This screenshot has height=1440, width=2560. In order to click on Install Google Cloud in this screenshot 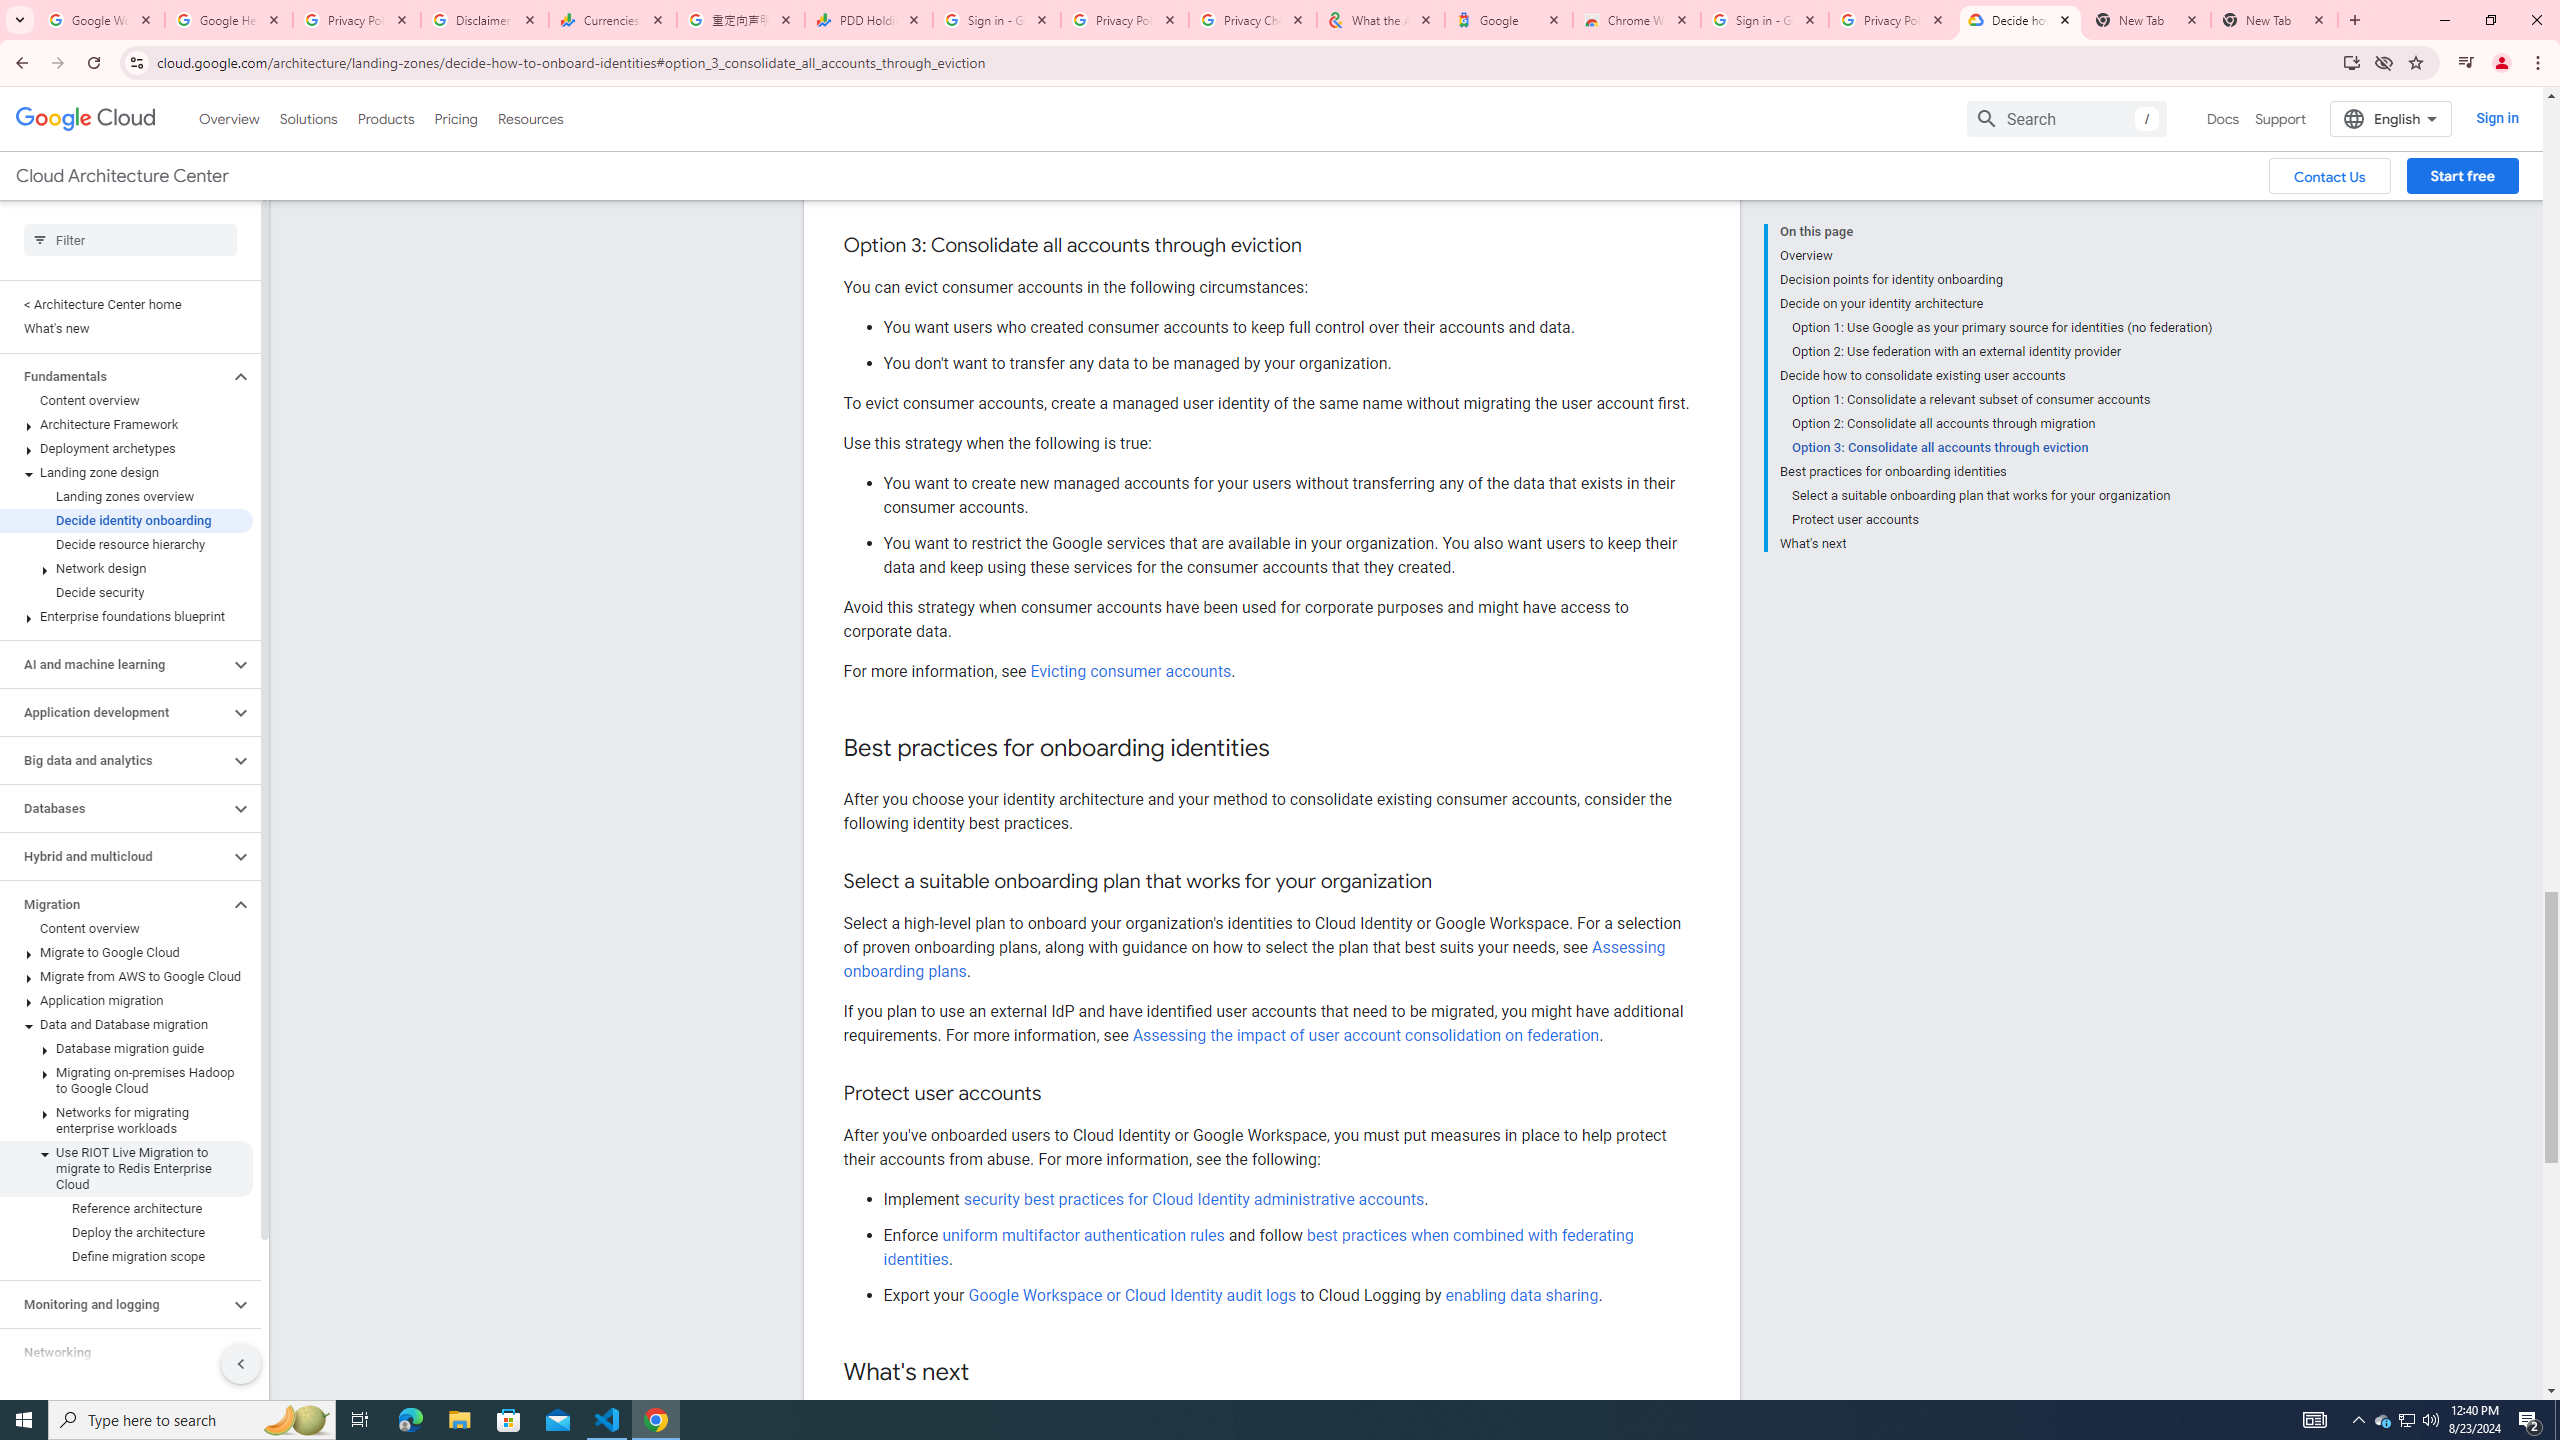, I will do `click(2350, 62)`.